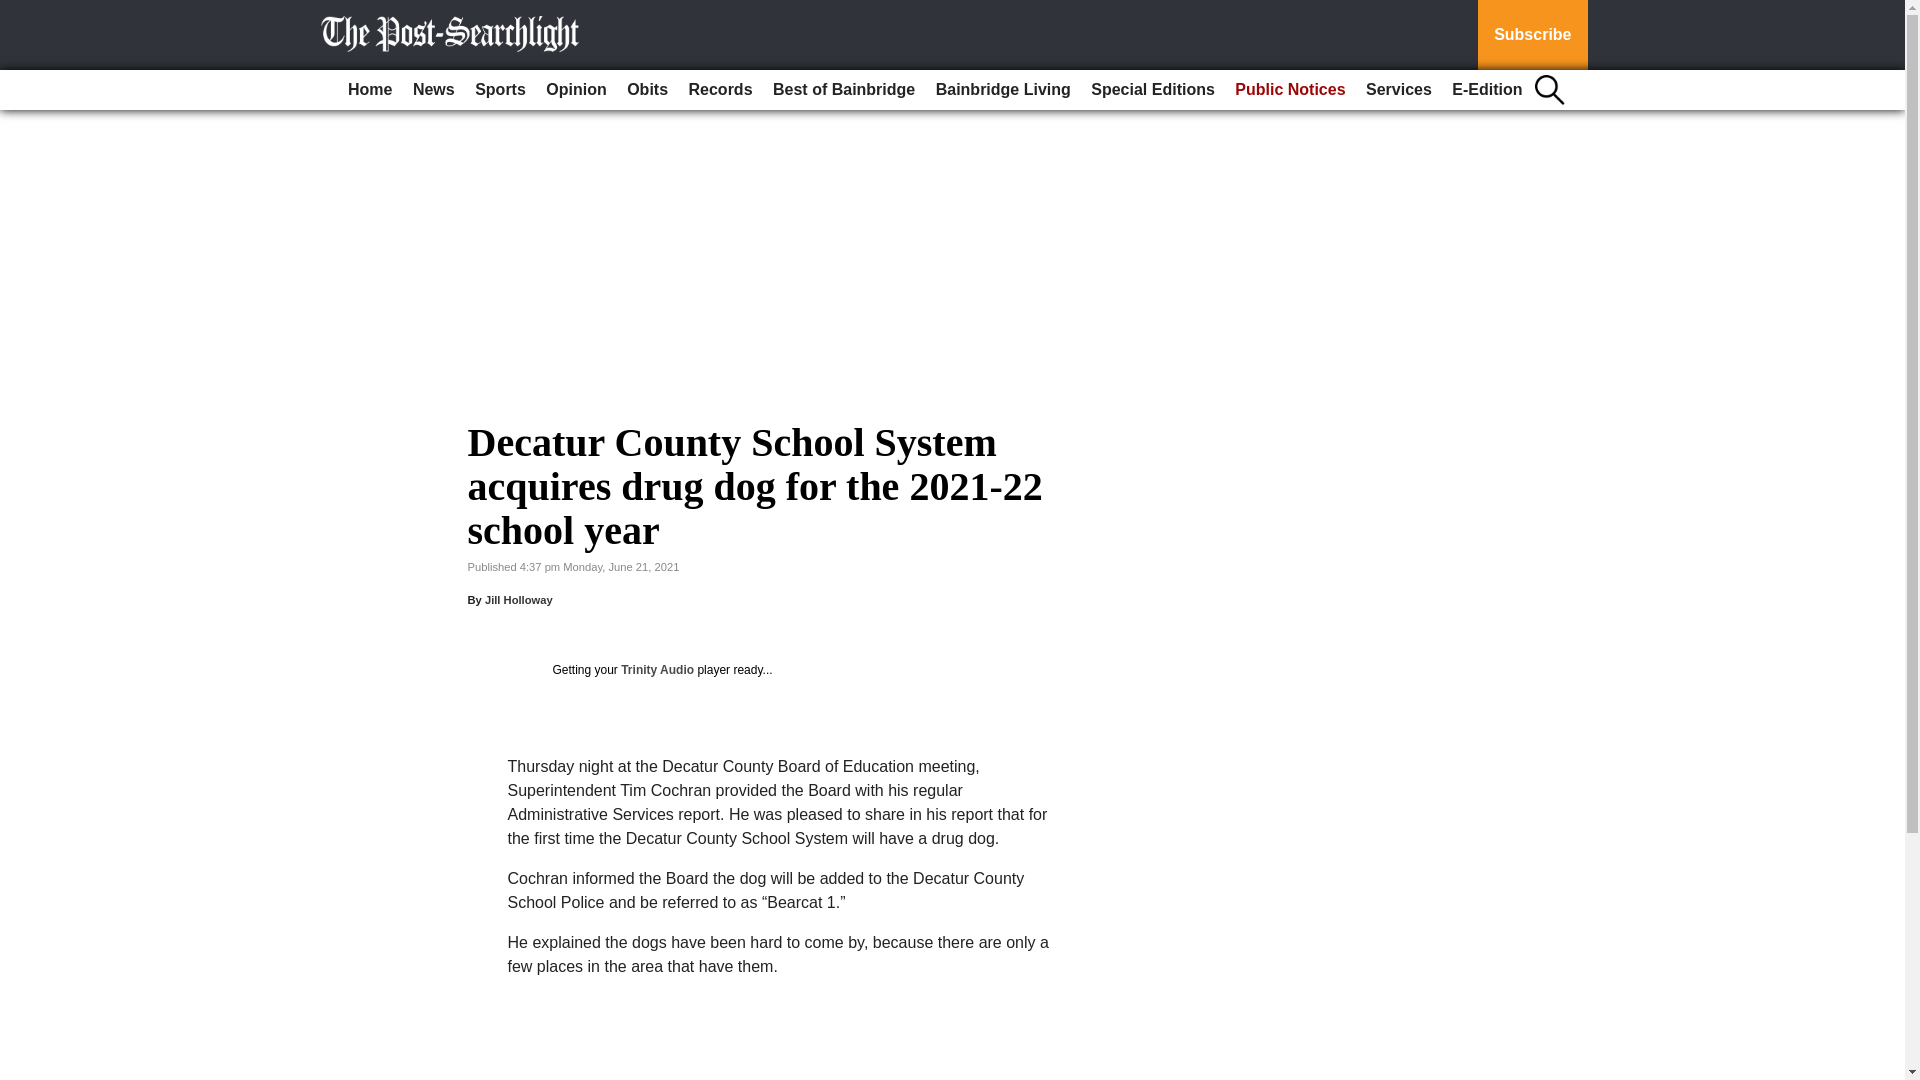 The width and height of the screenshot is (1920, 1080). What do you see at coordinates (1152, 90) in the screenshot?
I see `Special Editions` at bounding box center [1152, 90].